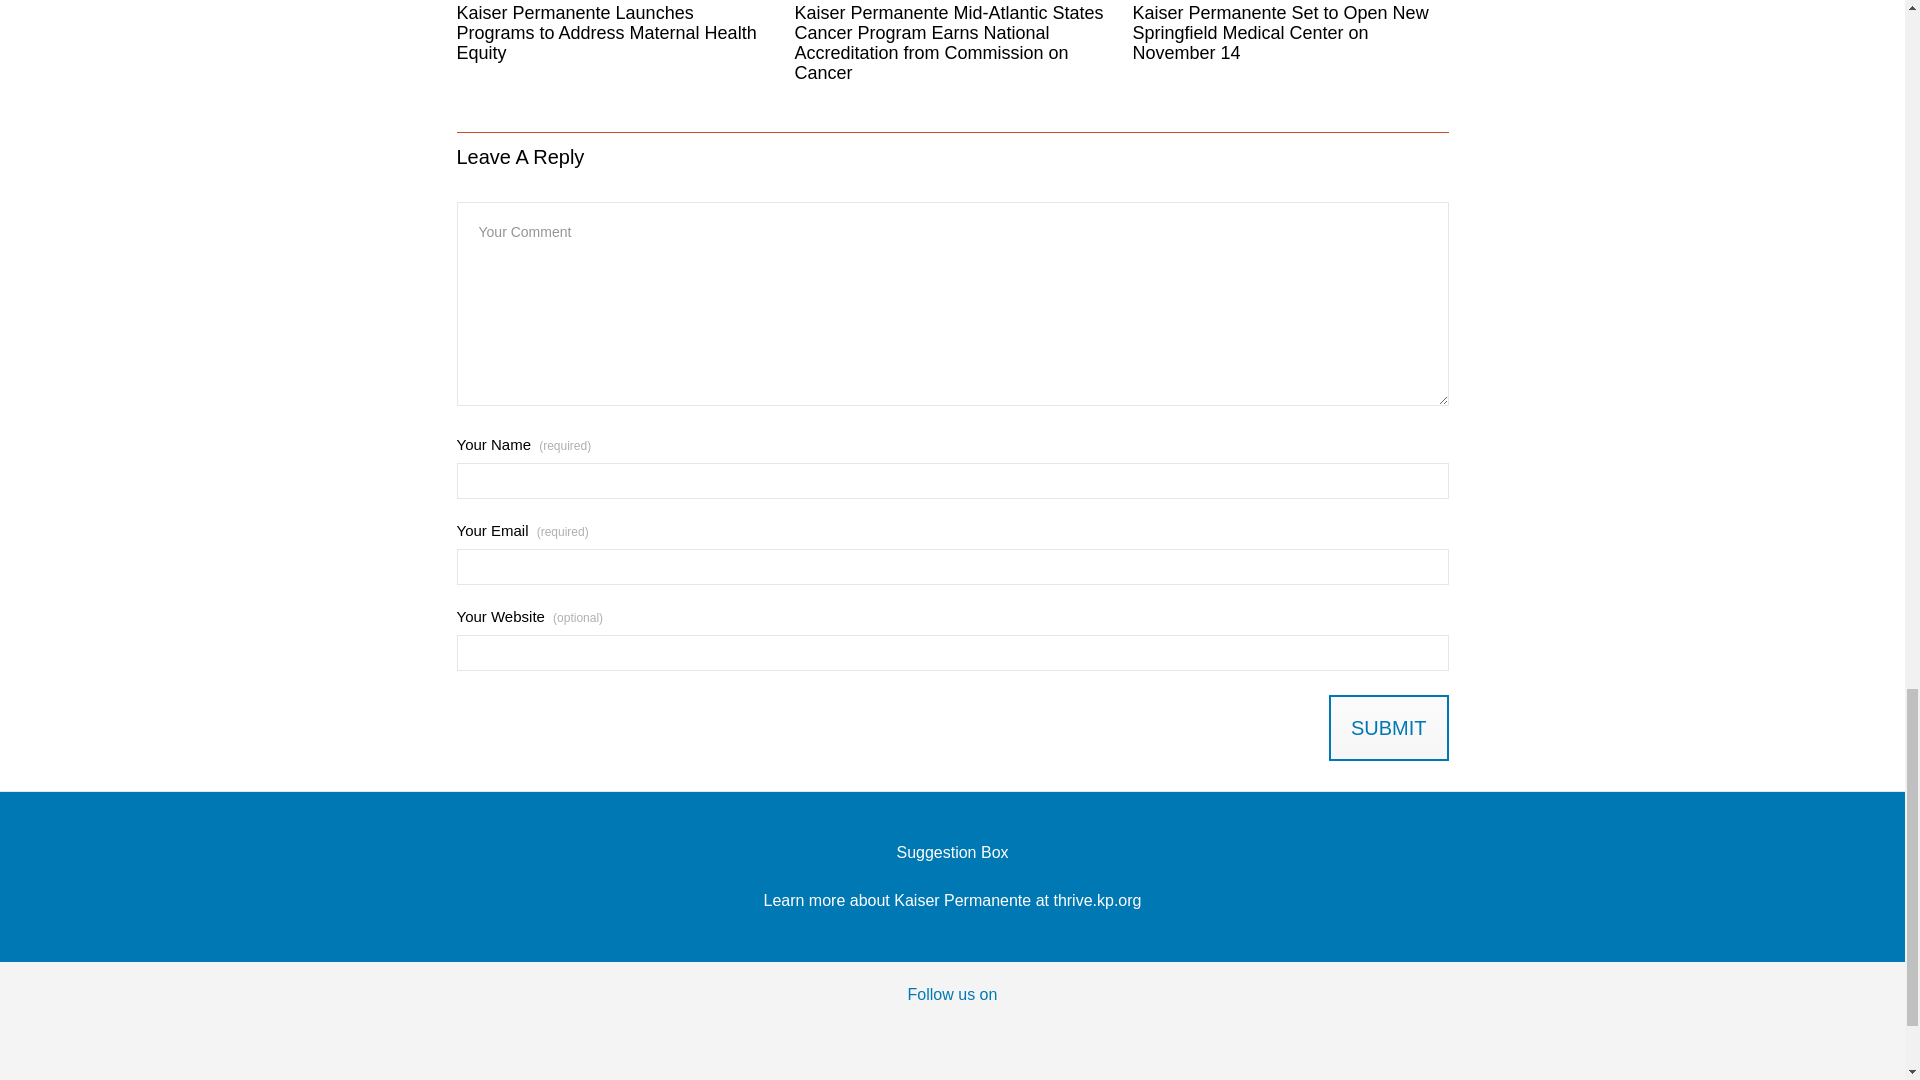 This screenshot has height=1080, width=1920. I want to click on Twitter, so click(912, 1032).